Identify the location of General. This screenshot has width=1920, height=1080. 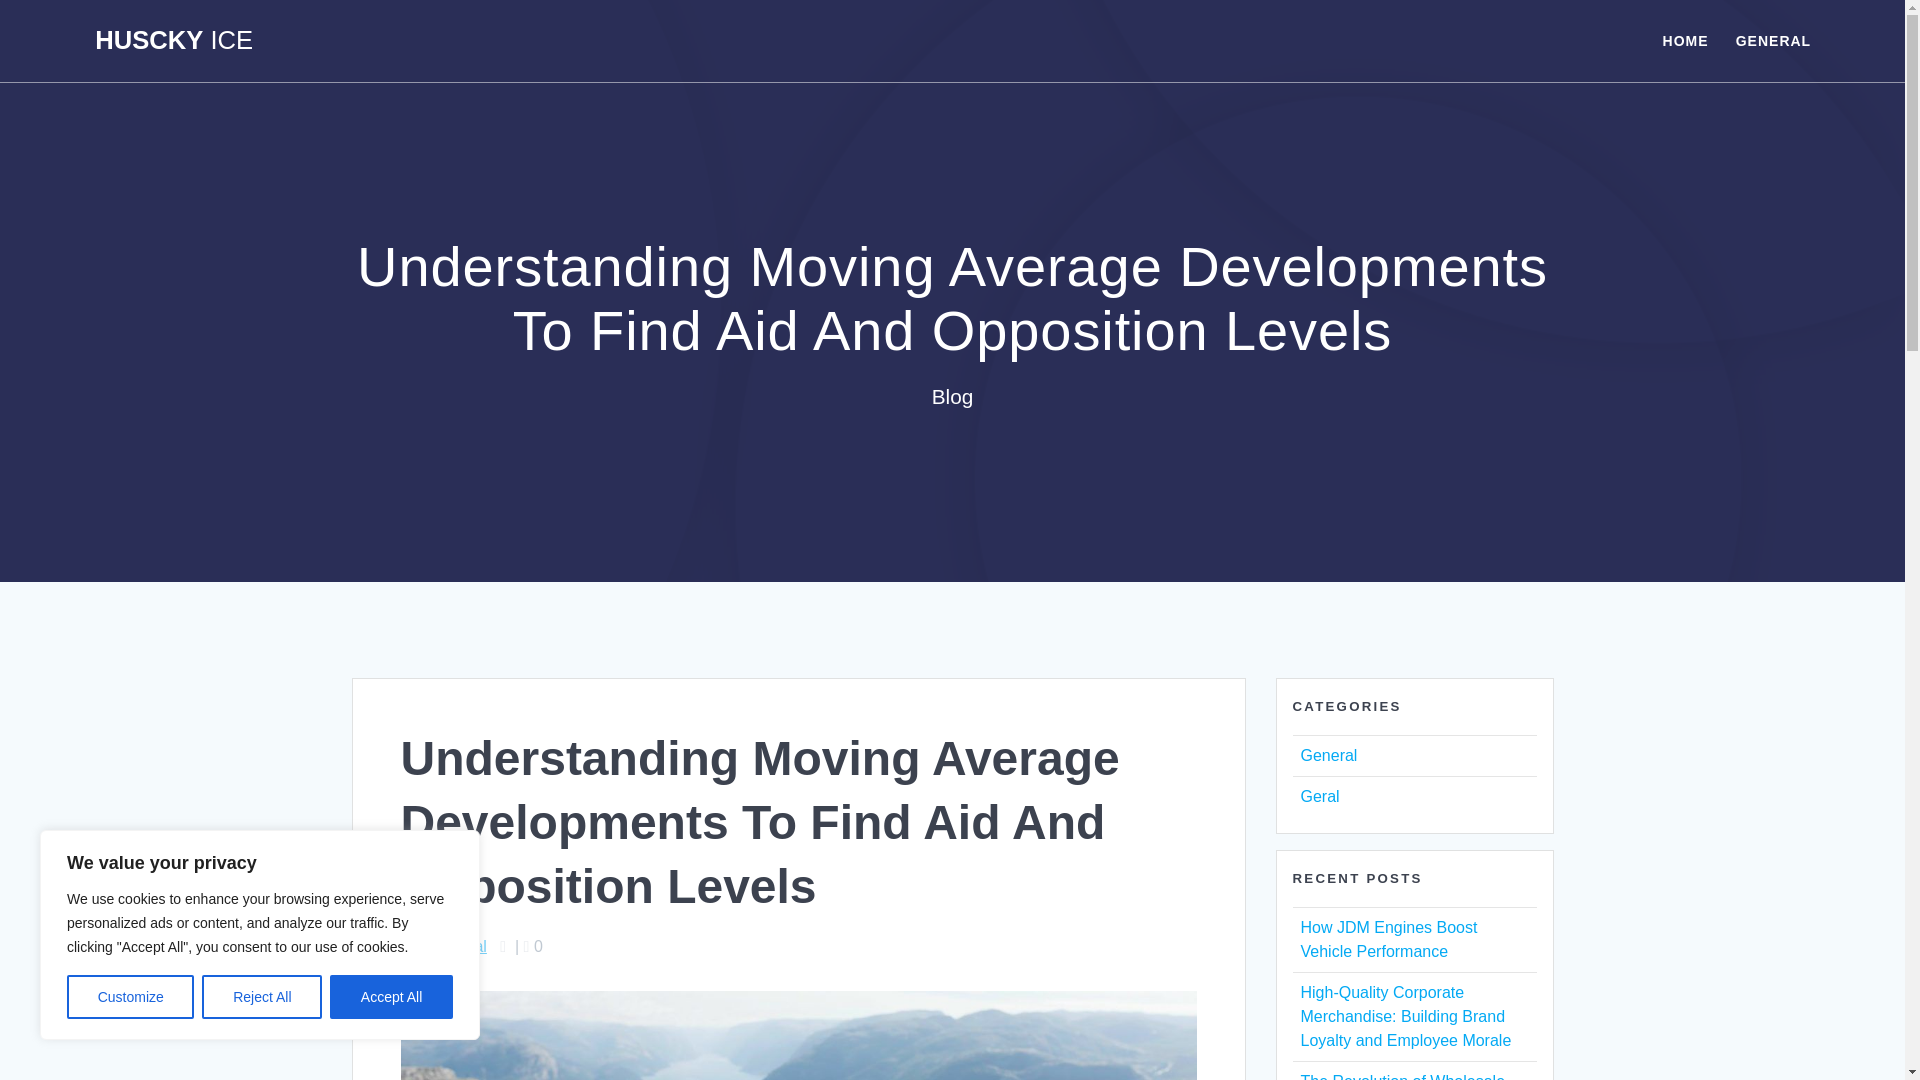
(458, 946).